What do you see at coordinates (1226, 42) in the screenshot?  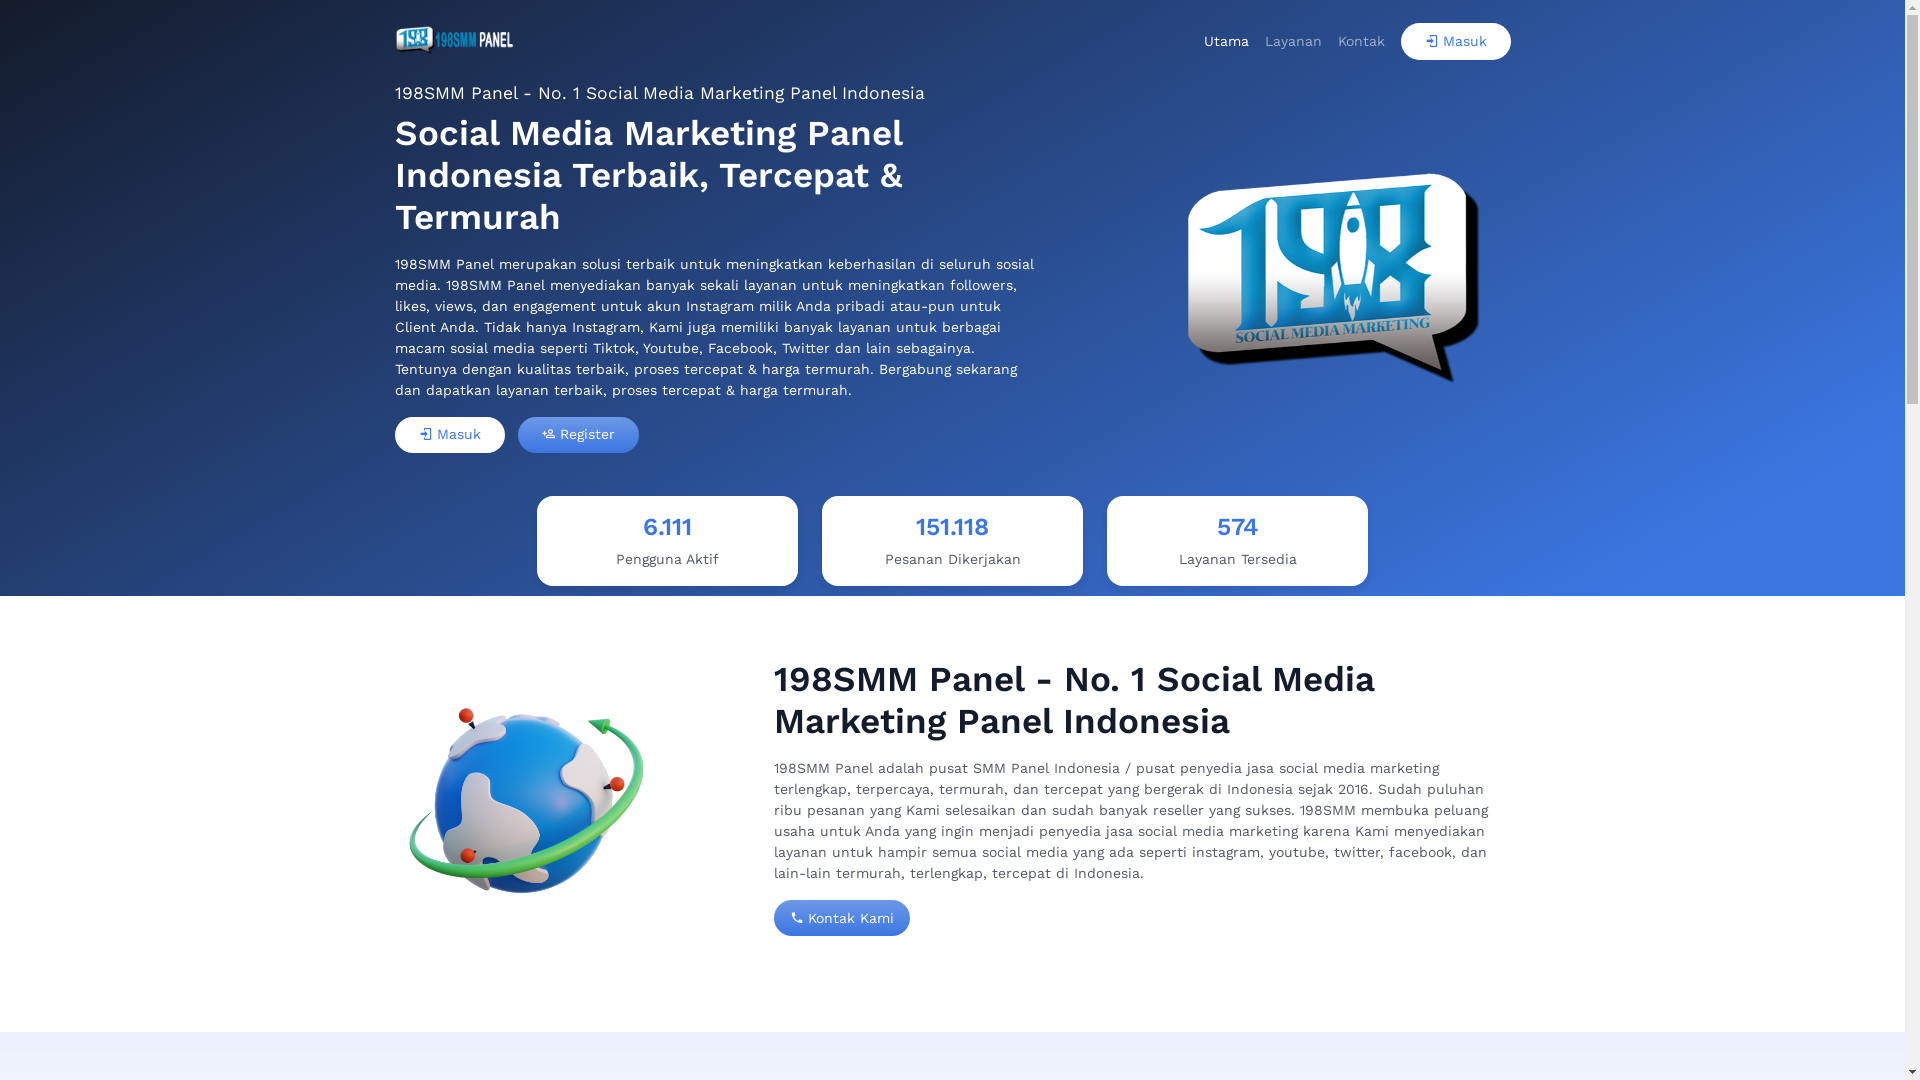 I see `Utama` at bounding box center [1226, 42].